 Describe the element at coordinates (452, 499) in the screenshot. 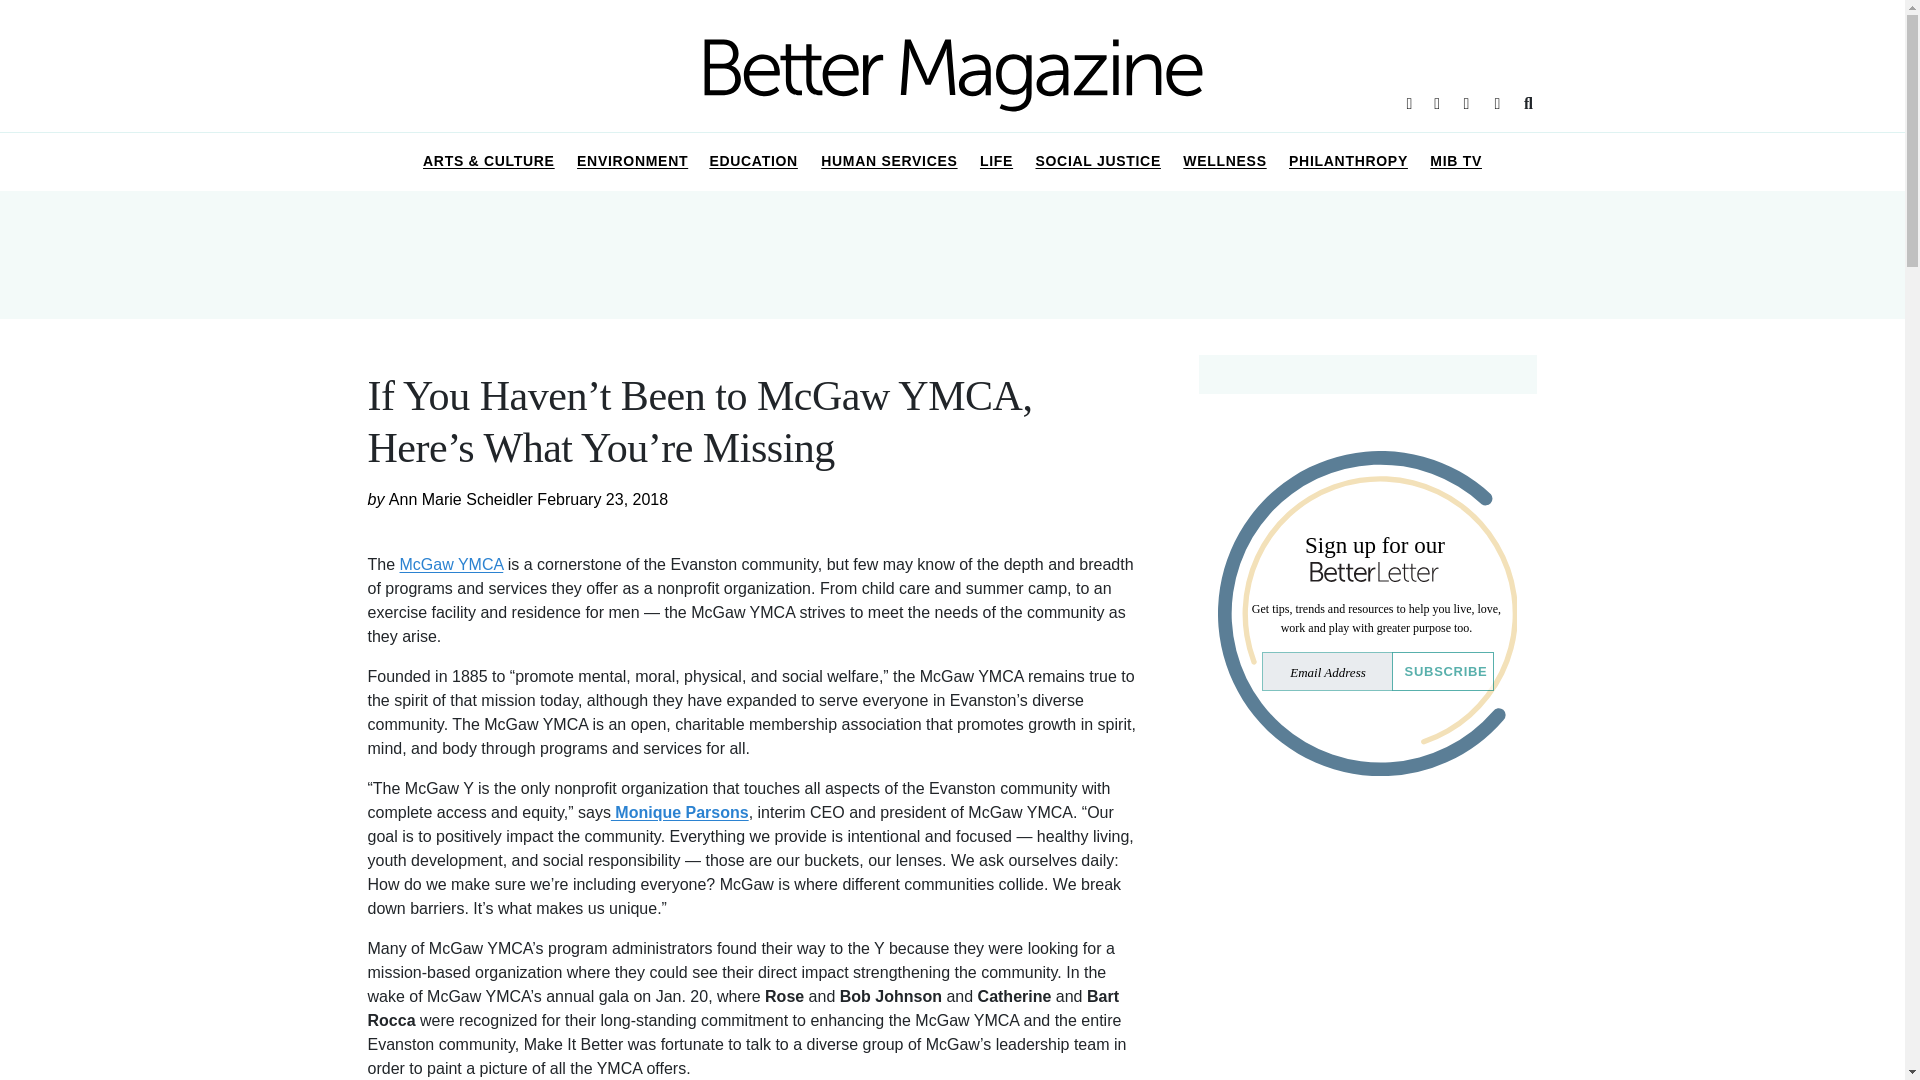

I see `by Ann Marie Scheidler` at that location.